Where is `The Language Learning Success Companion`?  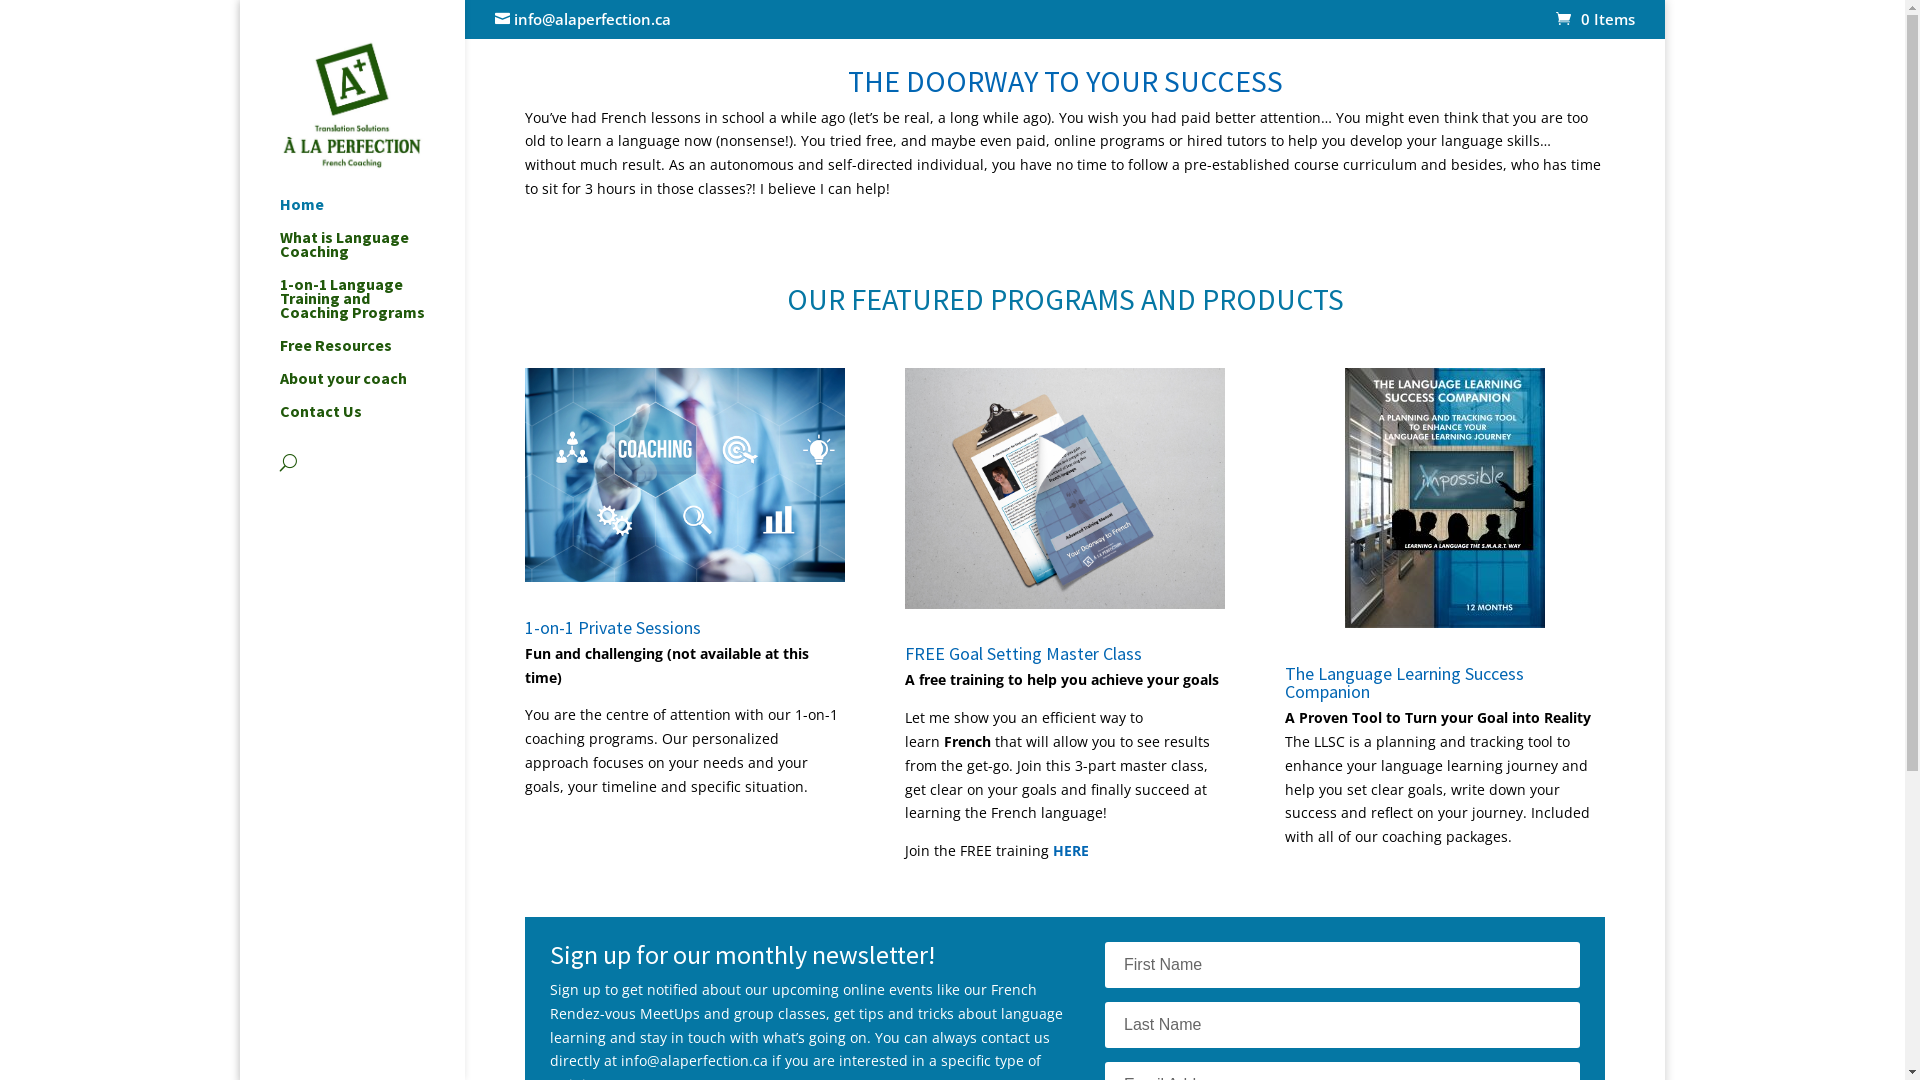 The Language Learning Success Companion is located at coordinates (1404, 682).